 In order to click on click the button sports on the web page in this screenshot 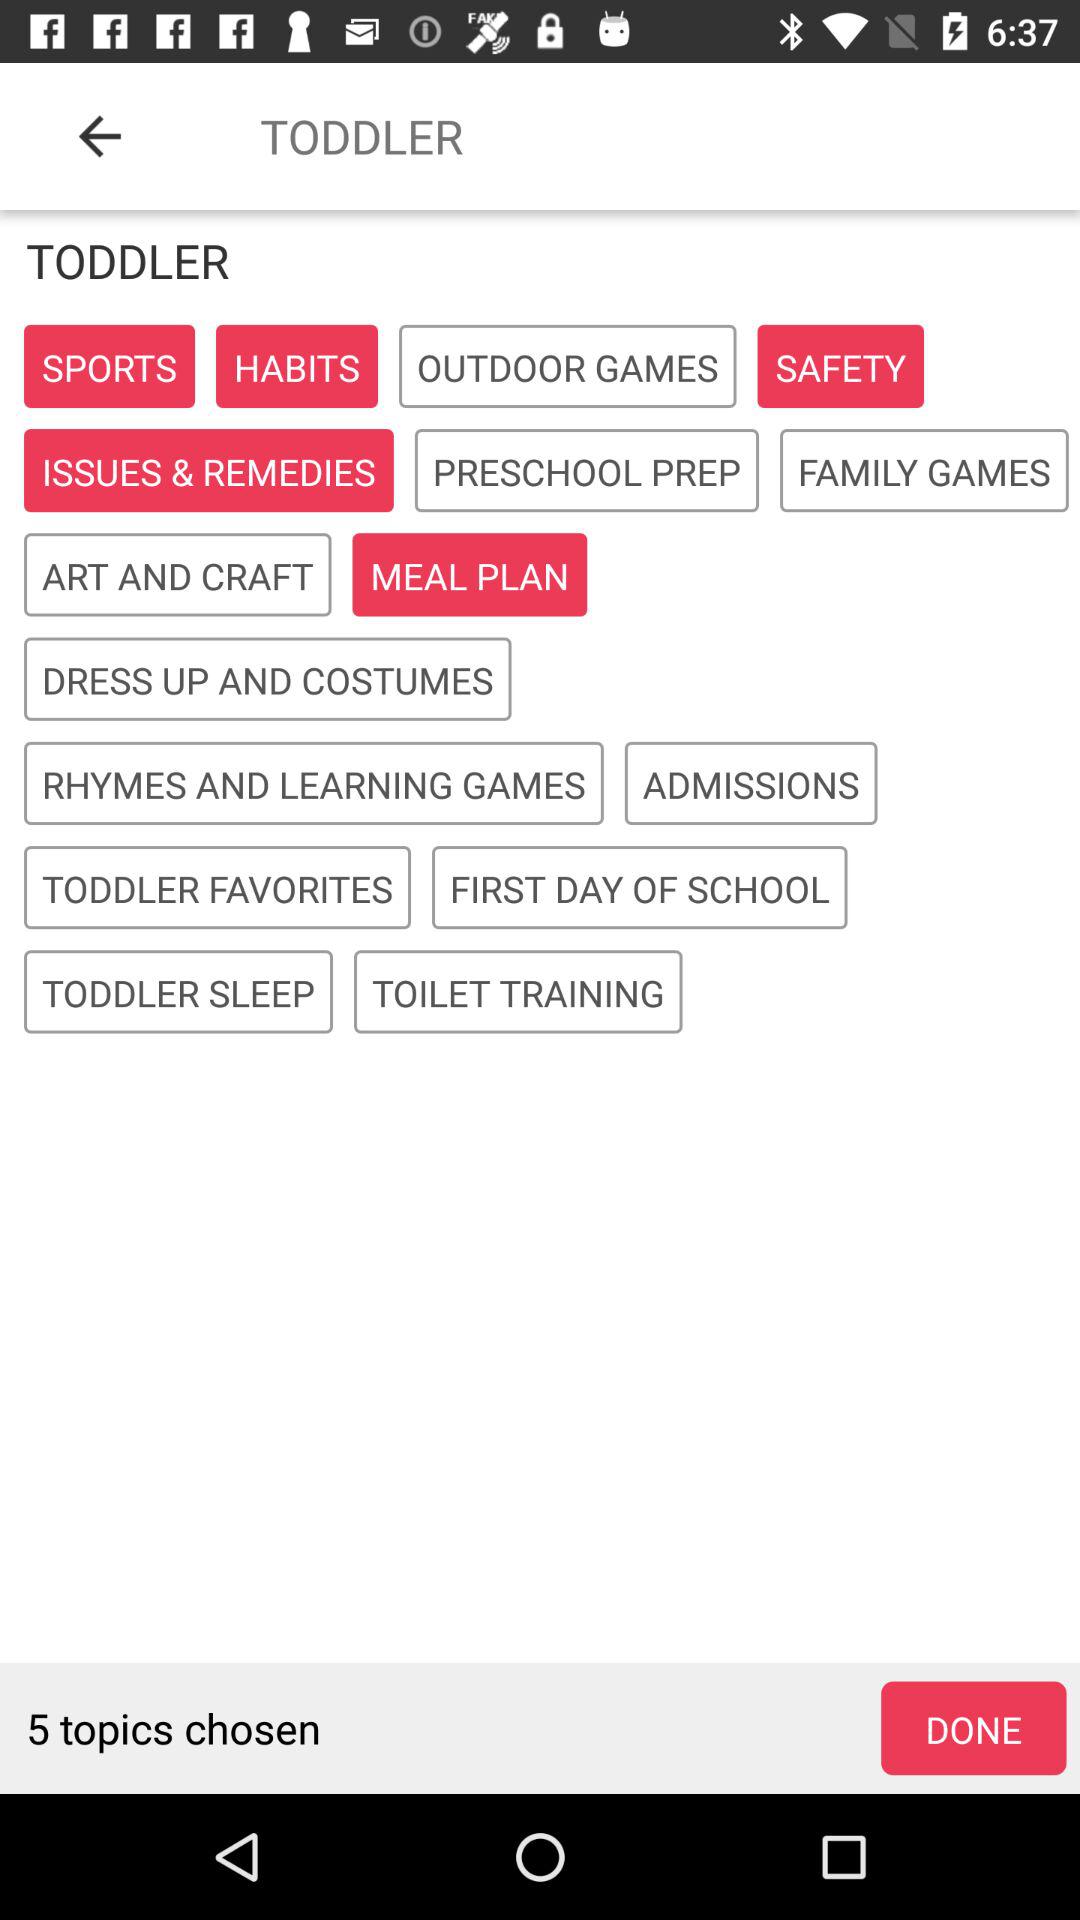, I will do `click(109, 366)`.